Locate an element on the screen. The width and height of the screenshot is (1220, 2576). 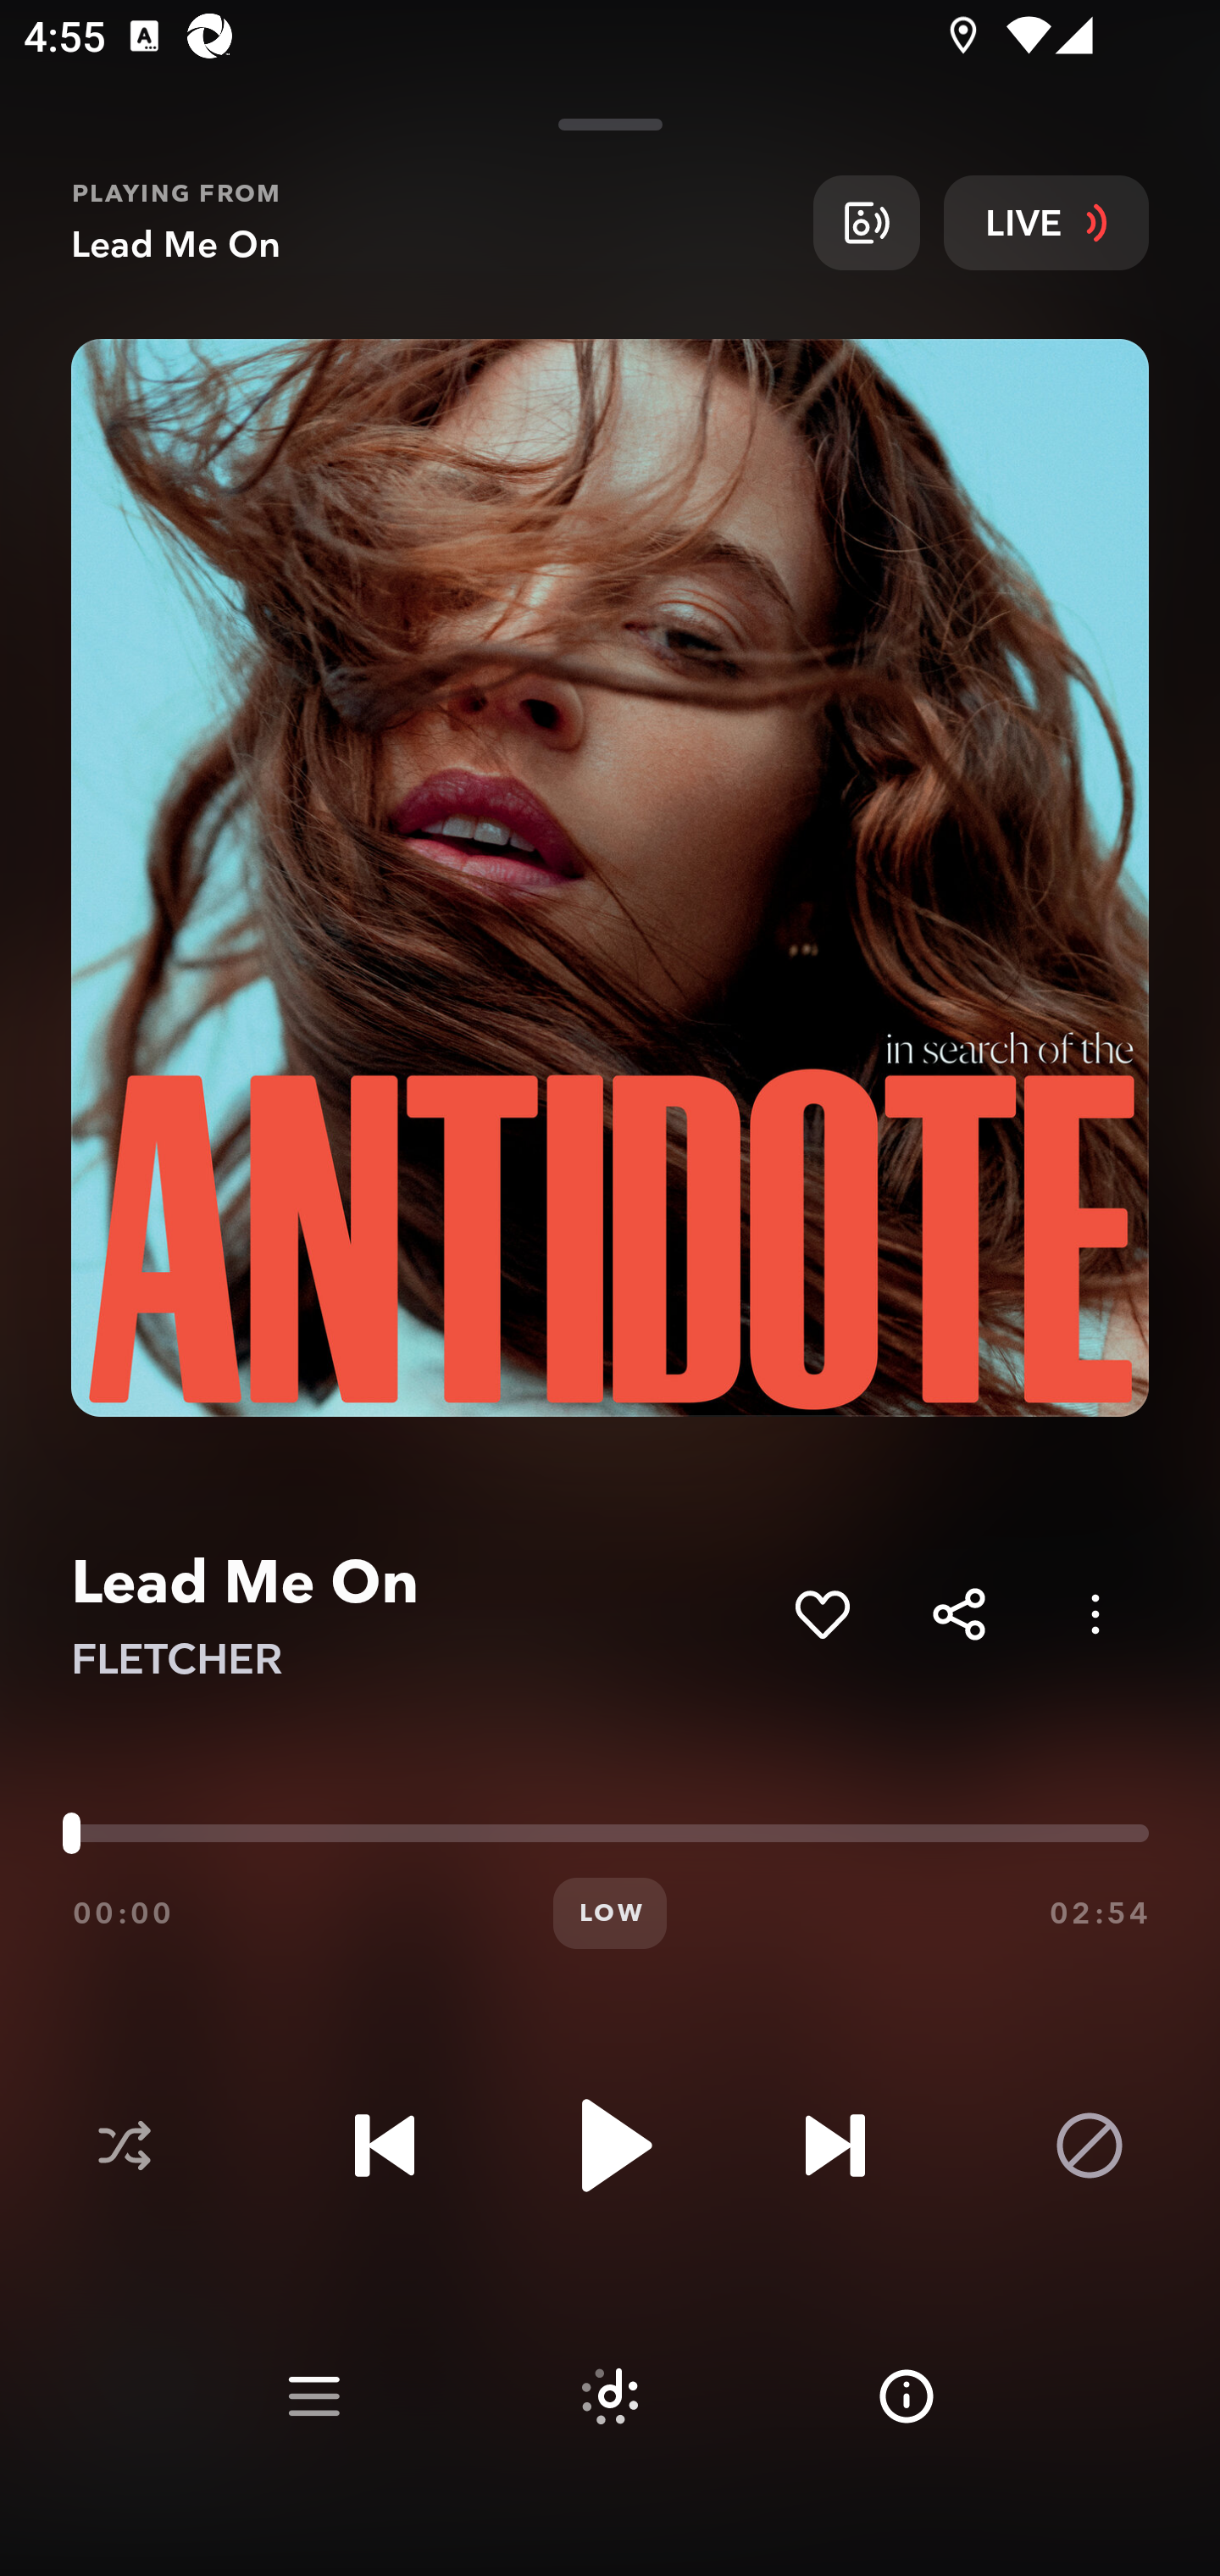
Lead Me On FLETCHER is located at coordinates (420, 1615).